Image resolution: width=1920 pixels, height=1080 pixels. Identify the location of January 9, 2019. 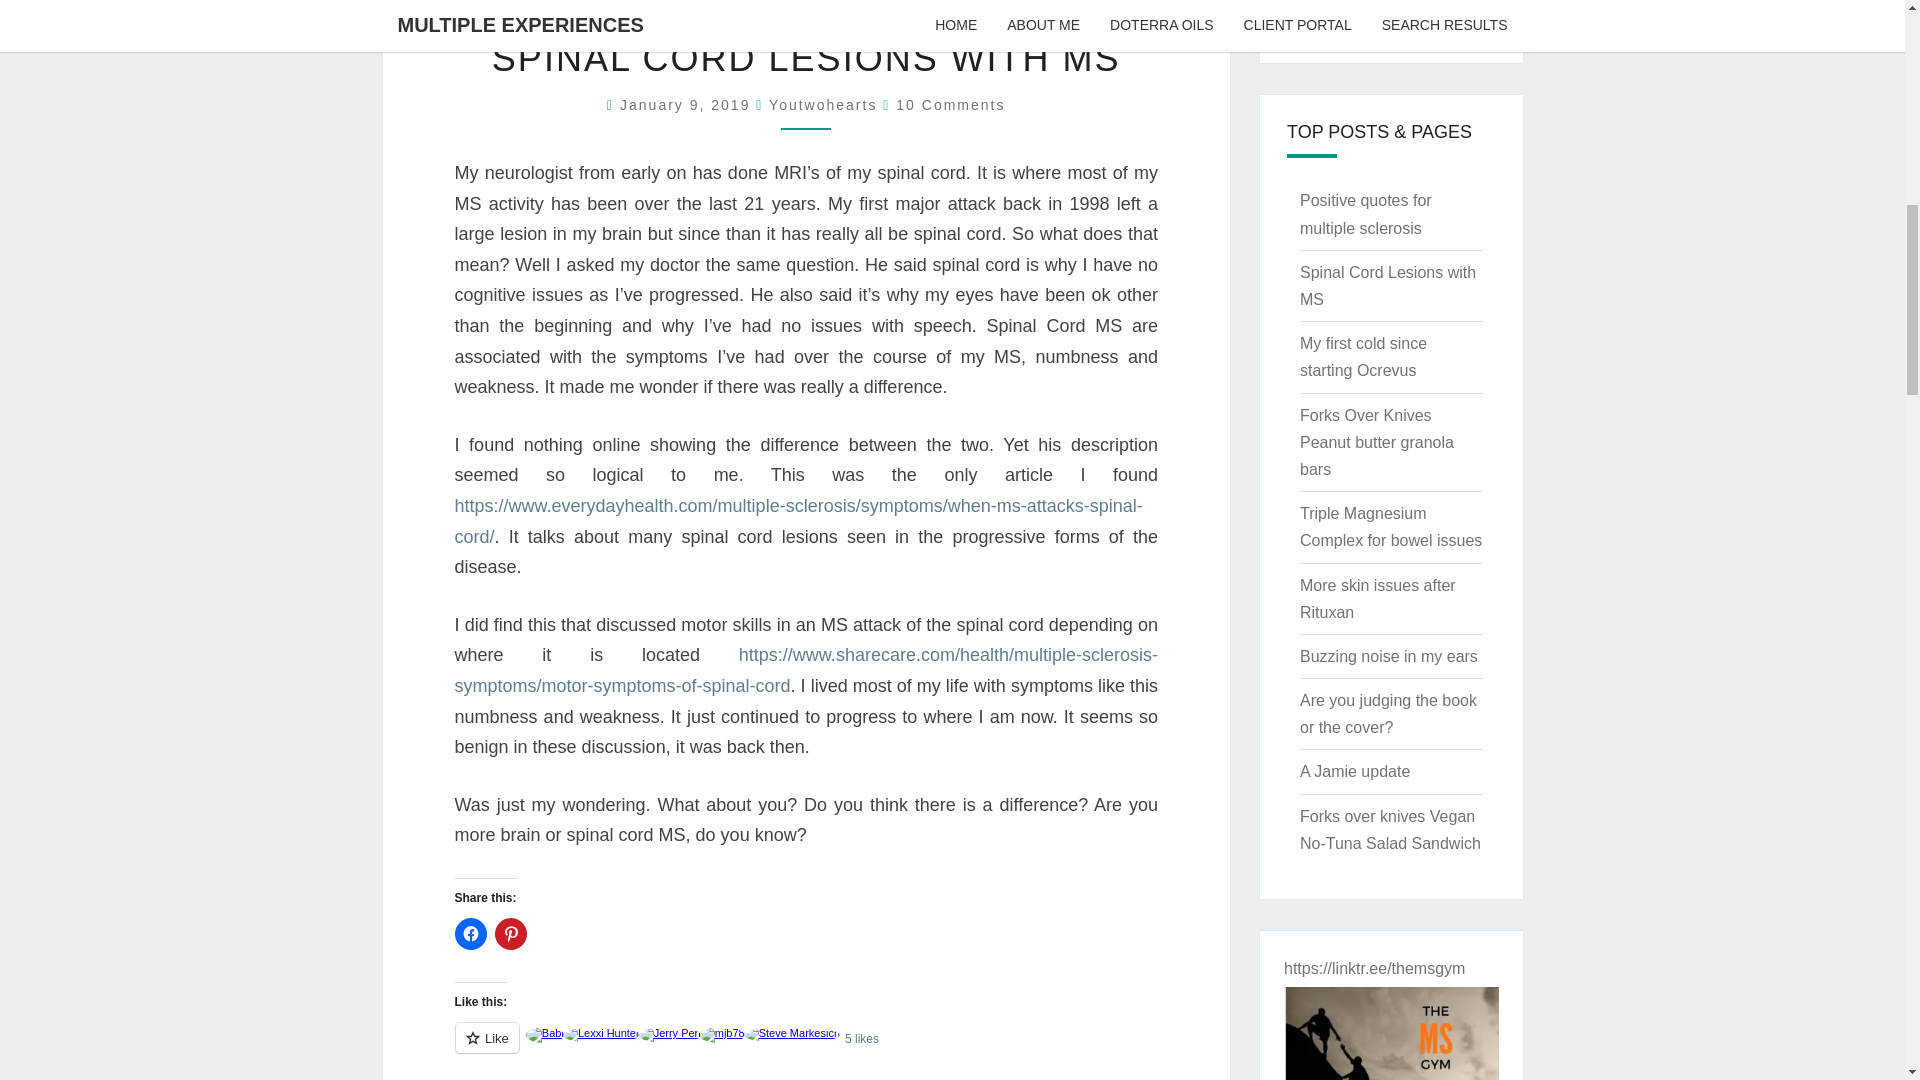
(688, 105).